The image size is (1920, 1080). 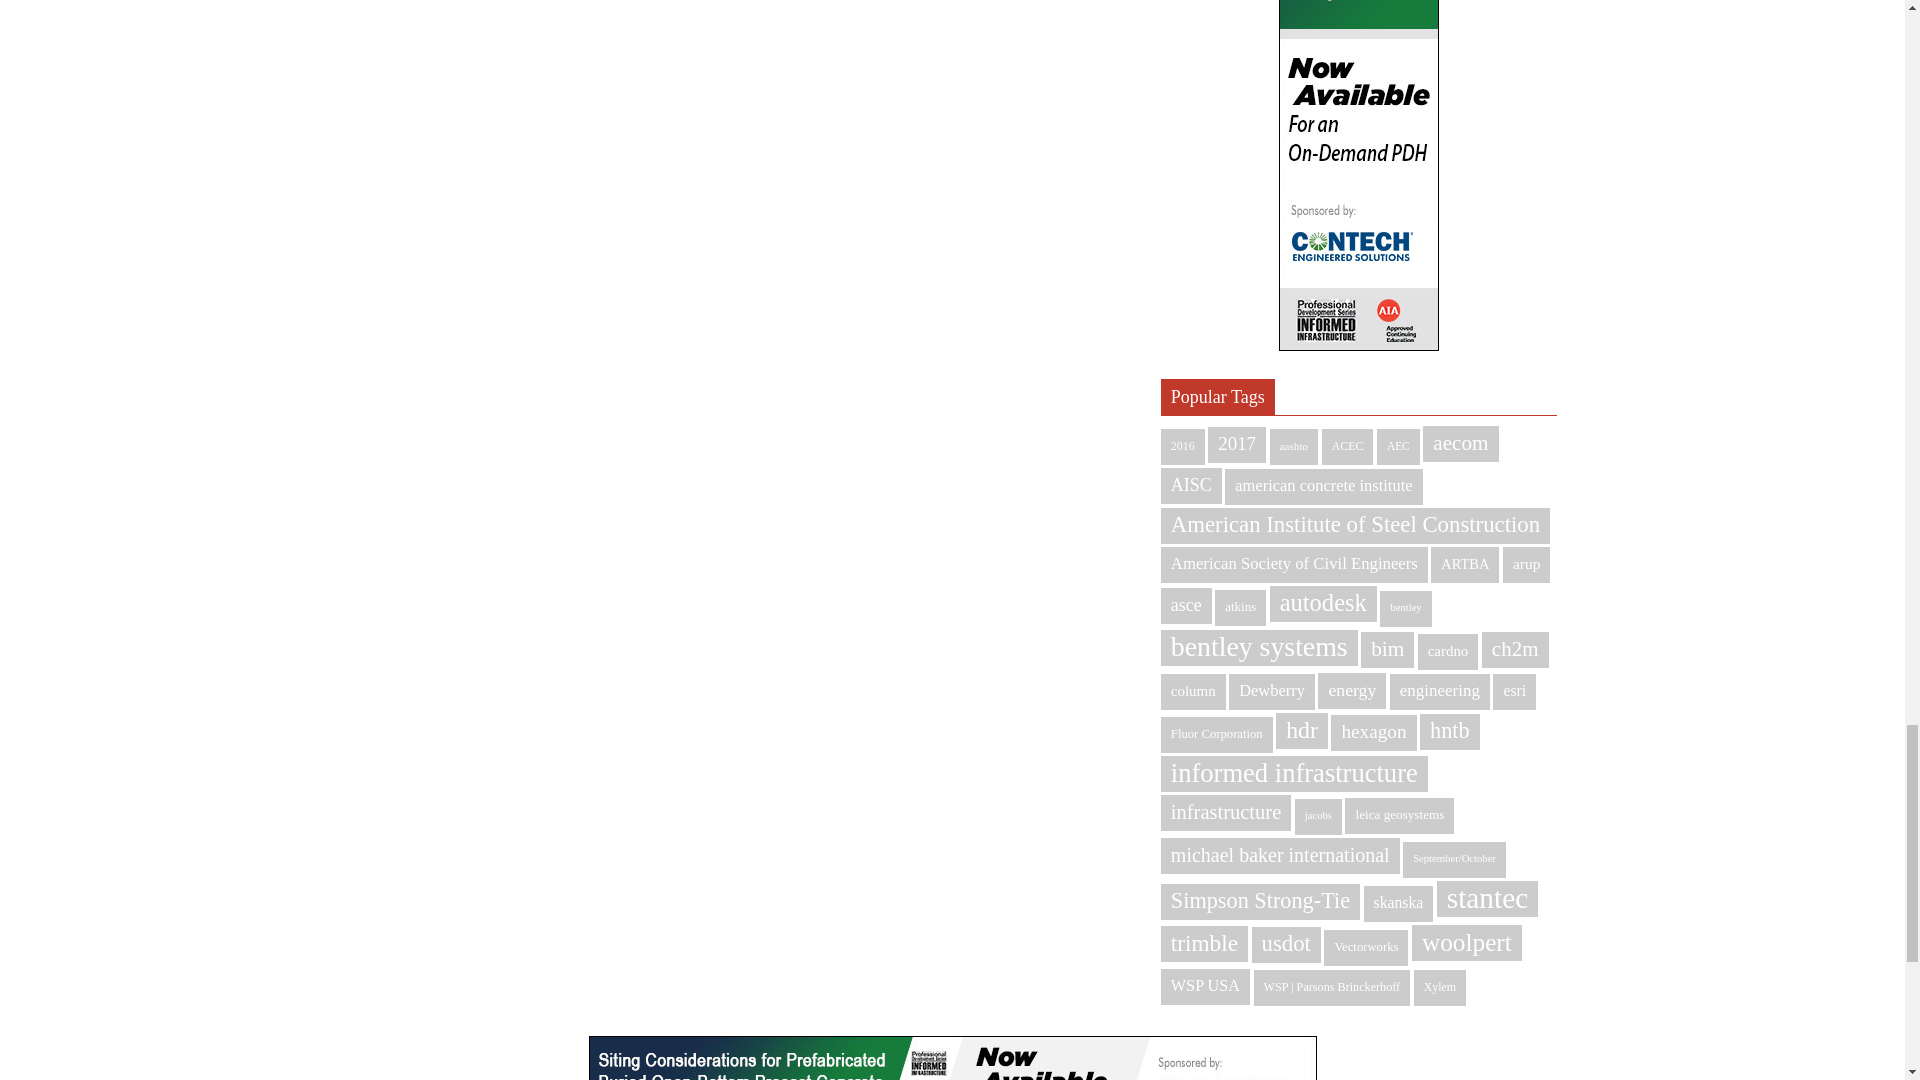 What do you see at coordinates (951, 1058) in the screenshot?
I see `Contech PDH` at bounding box center [951, 1058].